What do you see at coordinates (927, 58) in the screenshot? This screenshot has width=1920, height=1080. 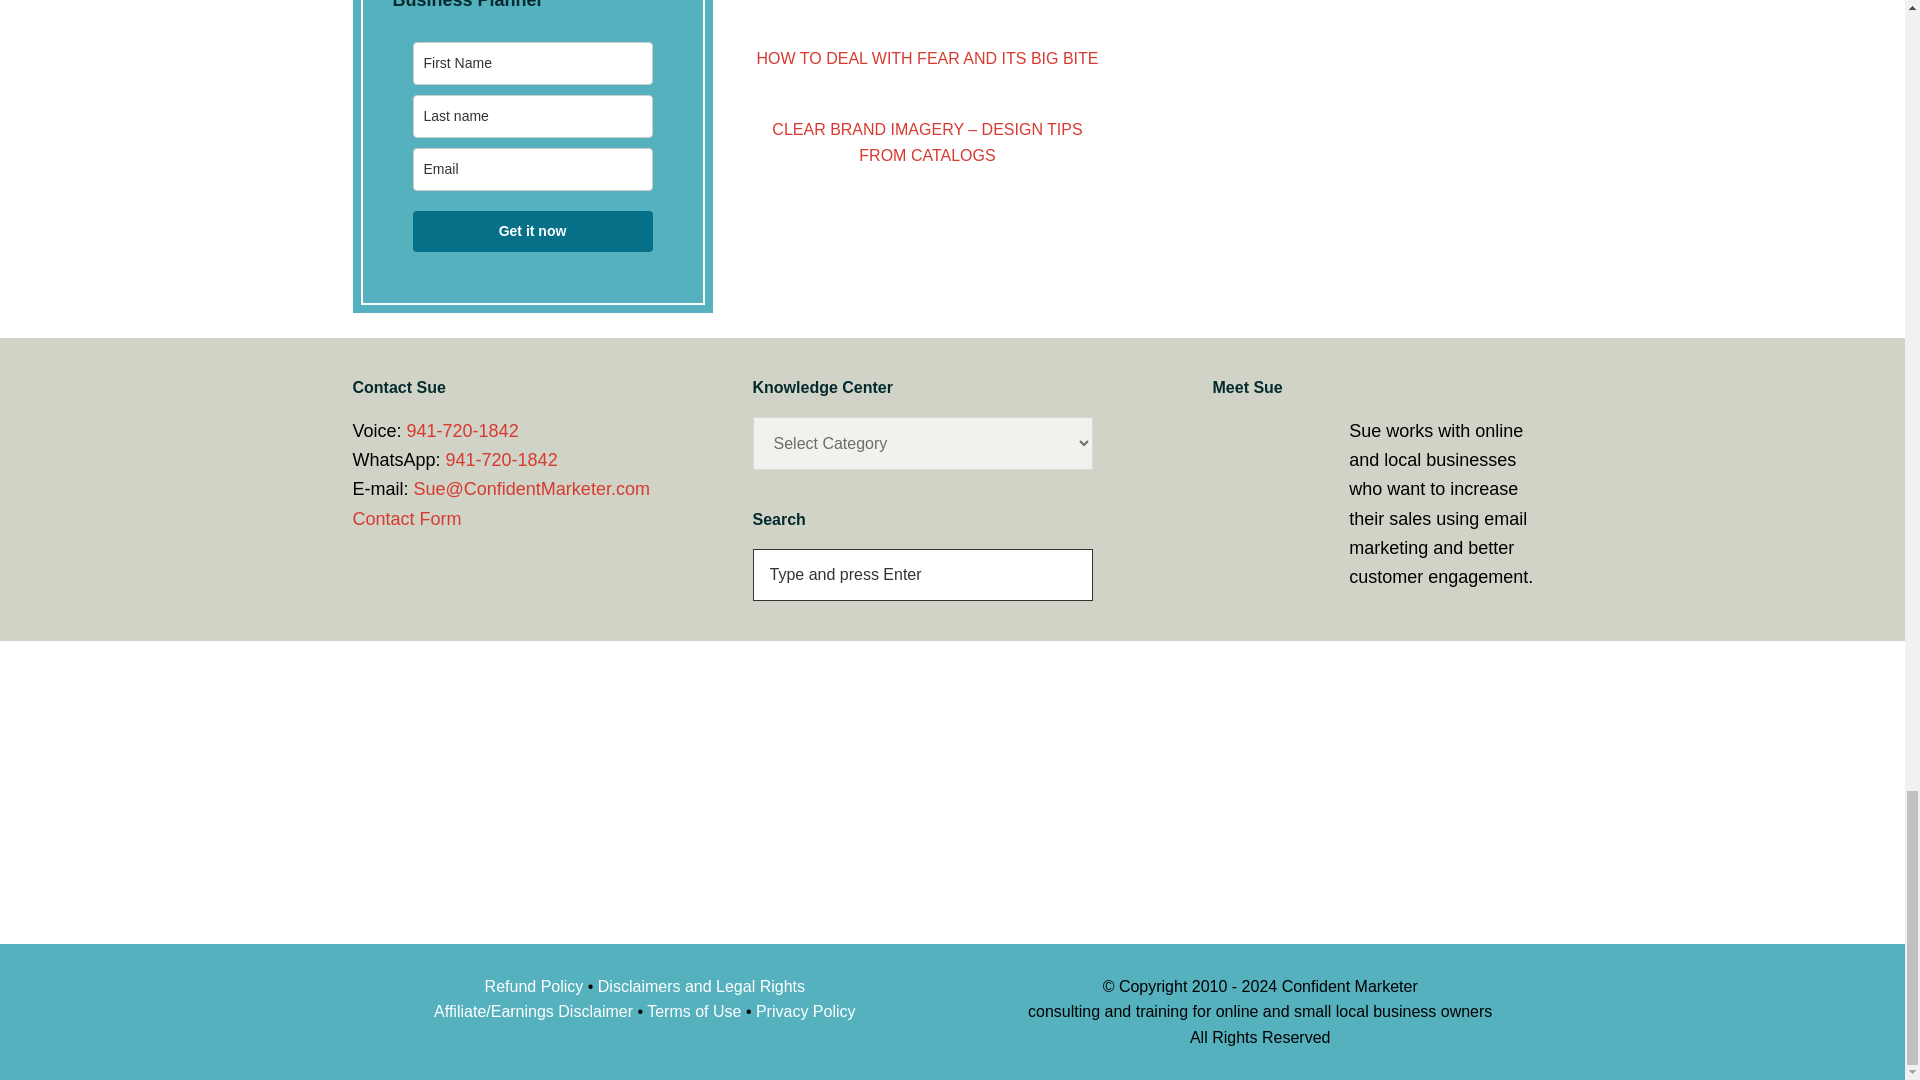 I see `Permanent Link toHow to Deal With Fear and Its Big Bite` at bounding box center [927, 58].